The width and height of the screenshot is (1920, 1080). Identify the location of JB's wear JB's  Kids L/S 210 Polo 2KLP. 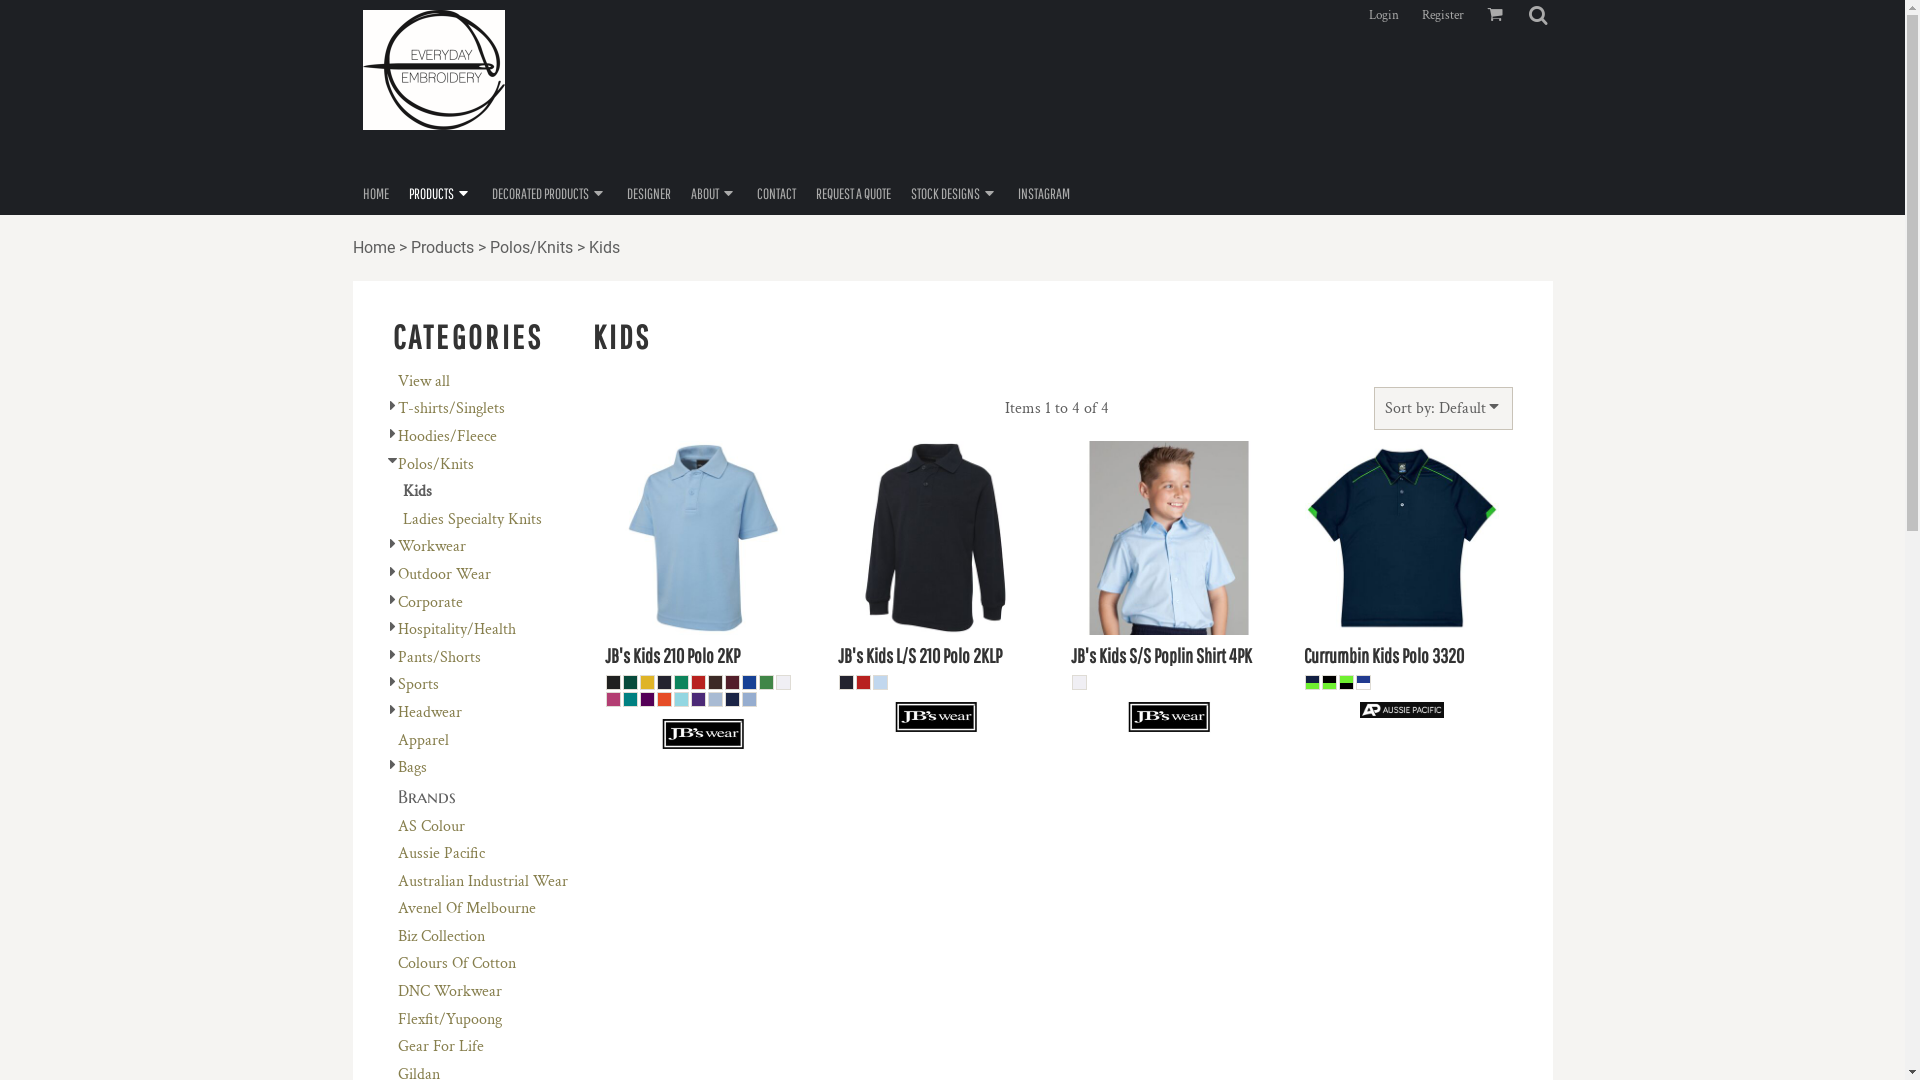
(936, 538).